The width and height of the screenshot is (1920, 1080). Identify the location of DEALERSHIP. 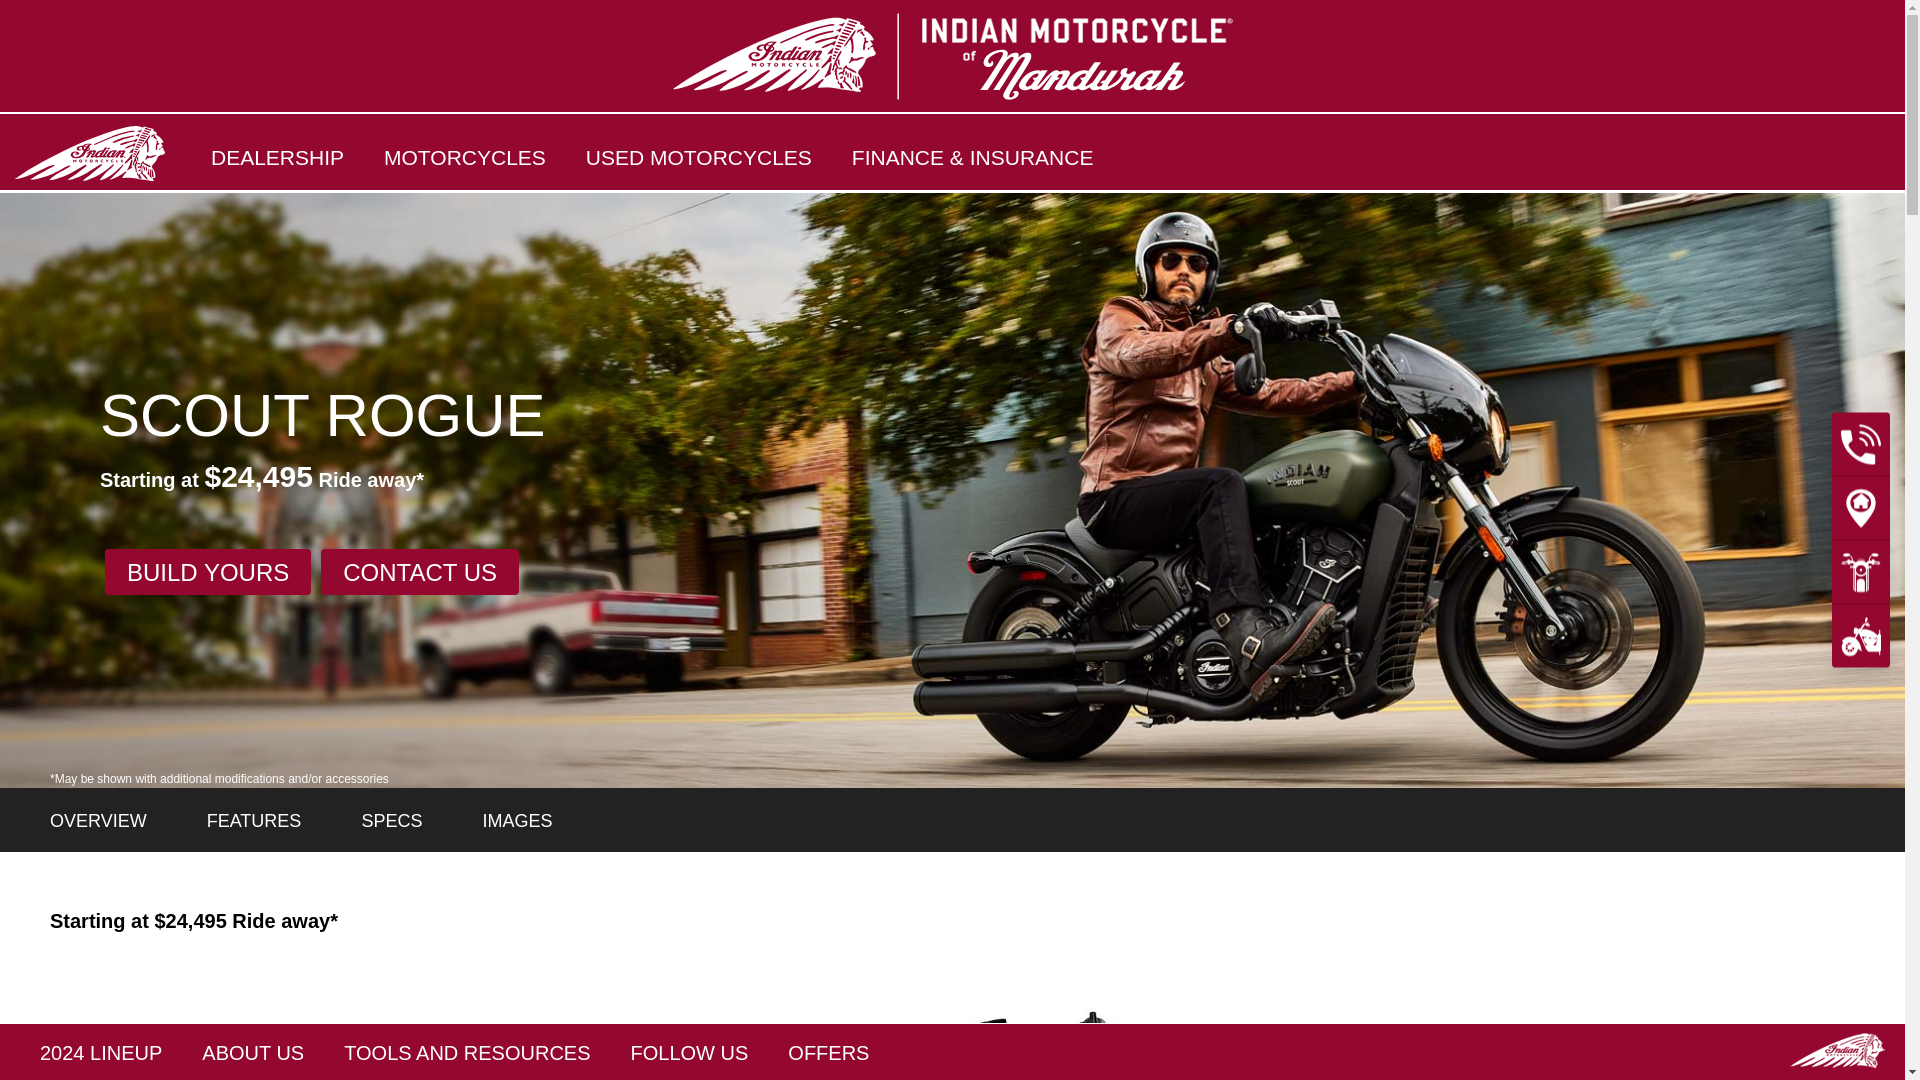
(277, 158).